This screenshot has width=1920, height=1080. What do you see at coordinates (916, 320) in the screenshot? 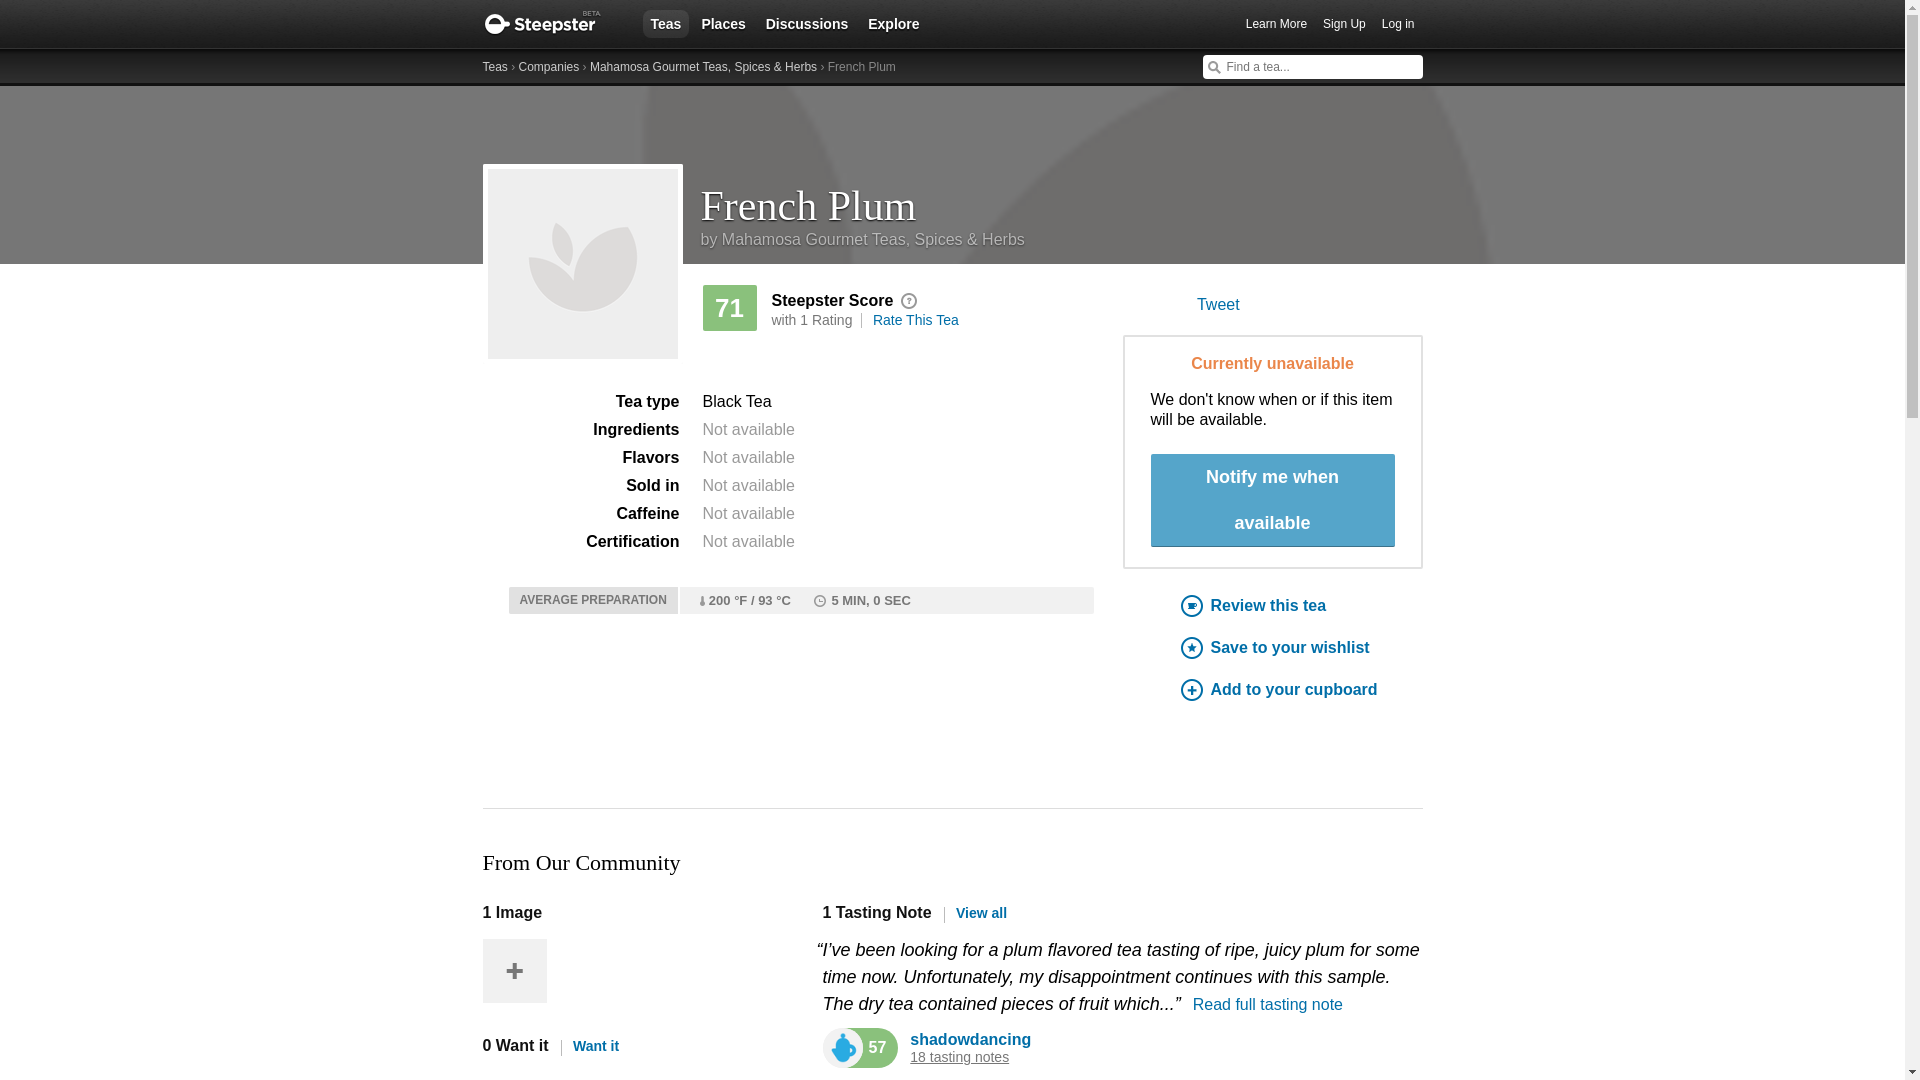
I see `Rate This Tea` at bounding box center [916, 320].